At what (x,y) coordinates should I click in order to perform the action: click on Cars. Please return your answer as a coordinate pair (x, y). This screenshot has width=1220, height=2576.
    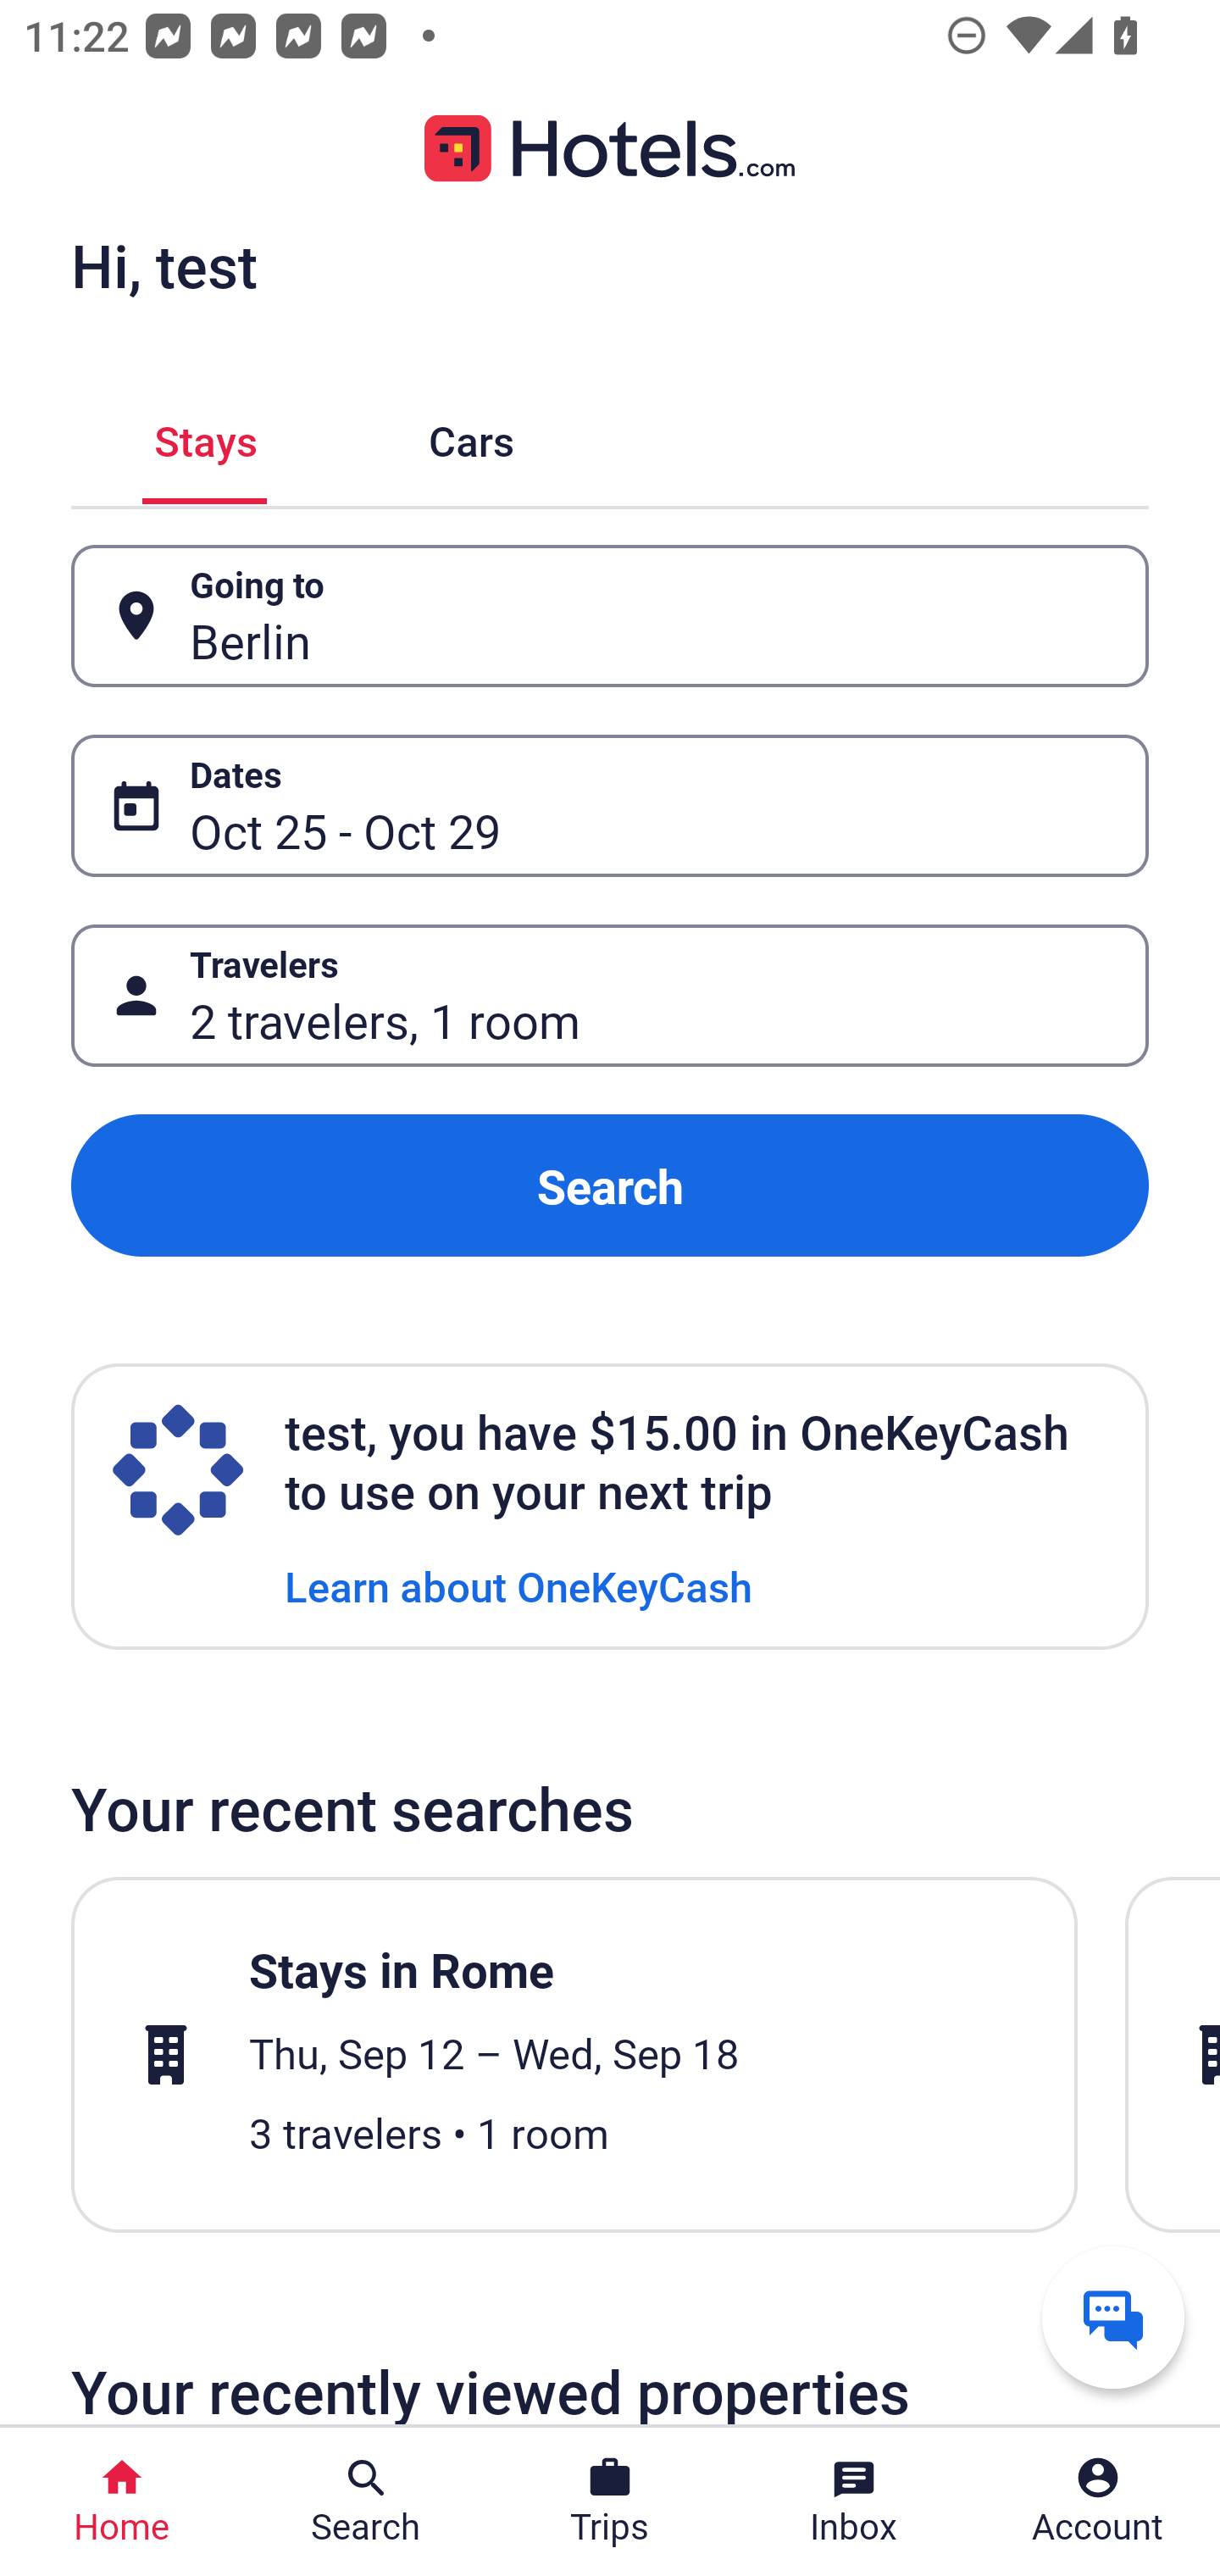
    Looking at the image, I should click on (471, 436).